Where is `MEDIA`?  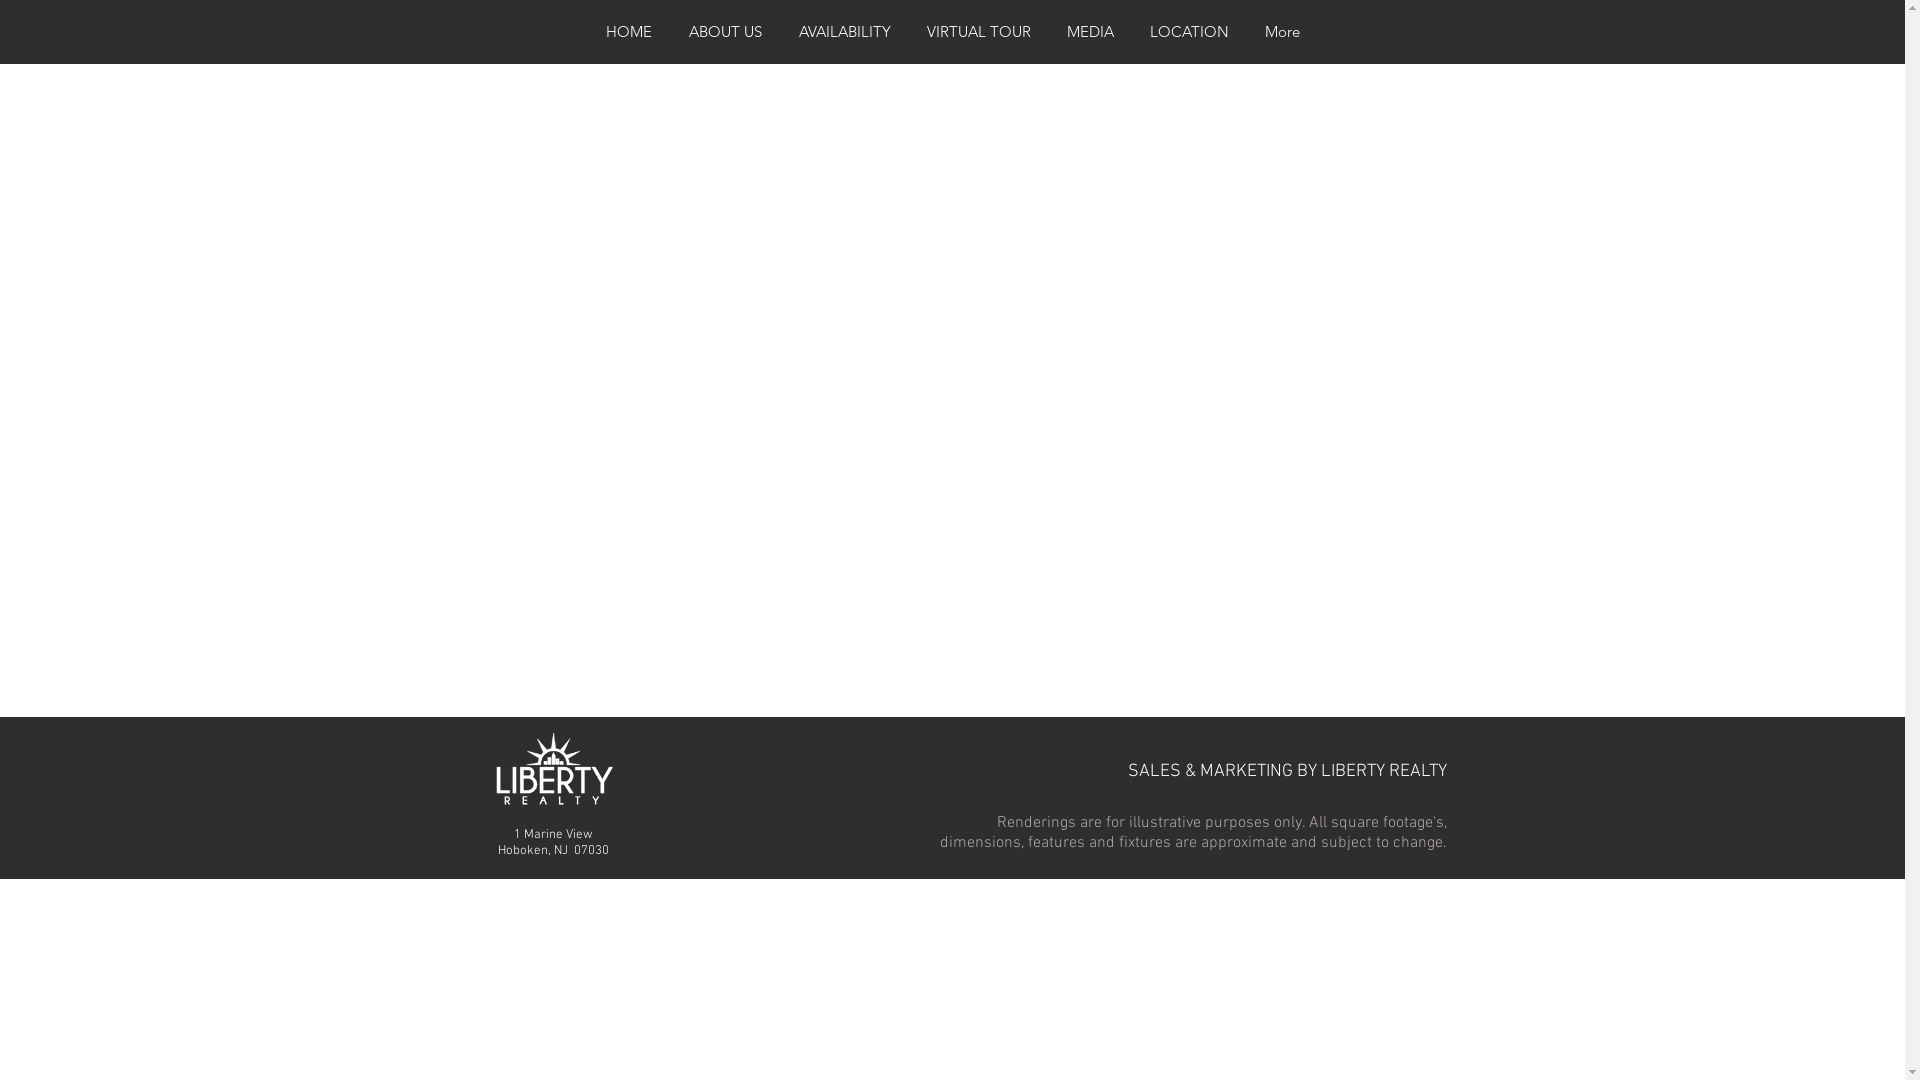
MEDIA is located at coordinates (1090, 32).